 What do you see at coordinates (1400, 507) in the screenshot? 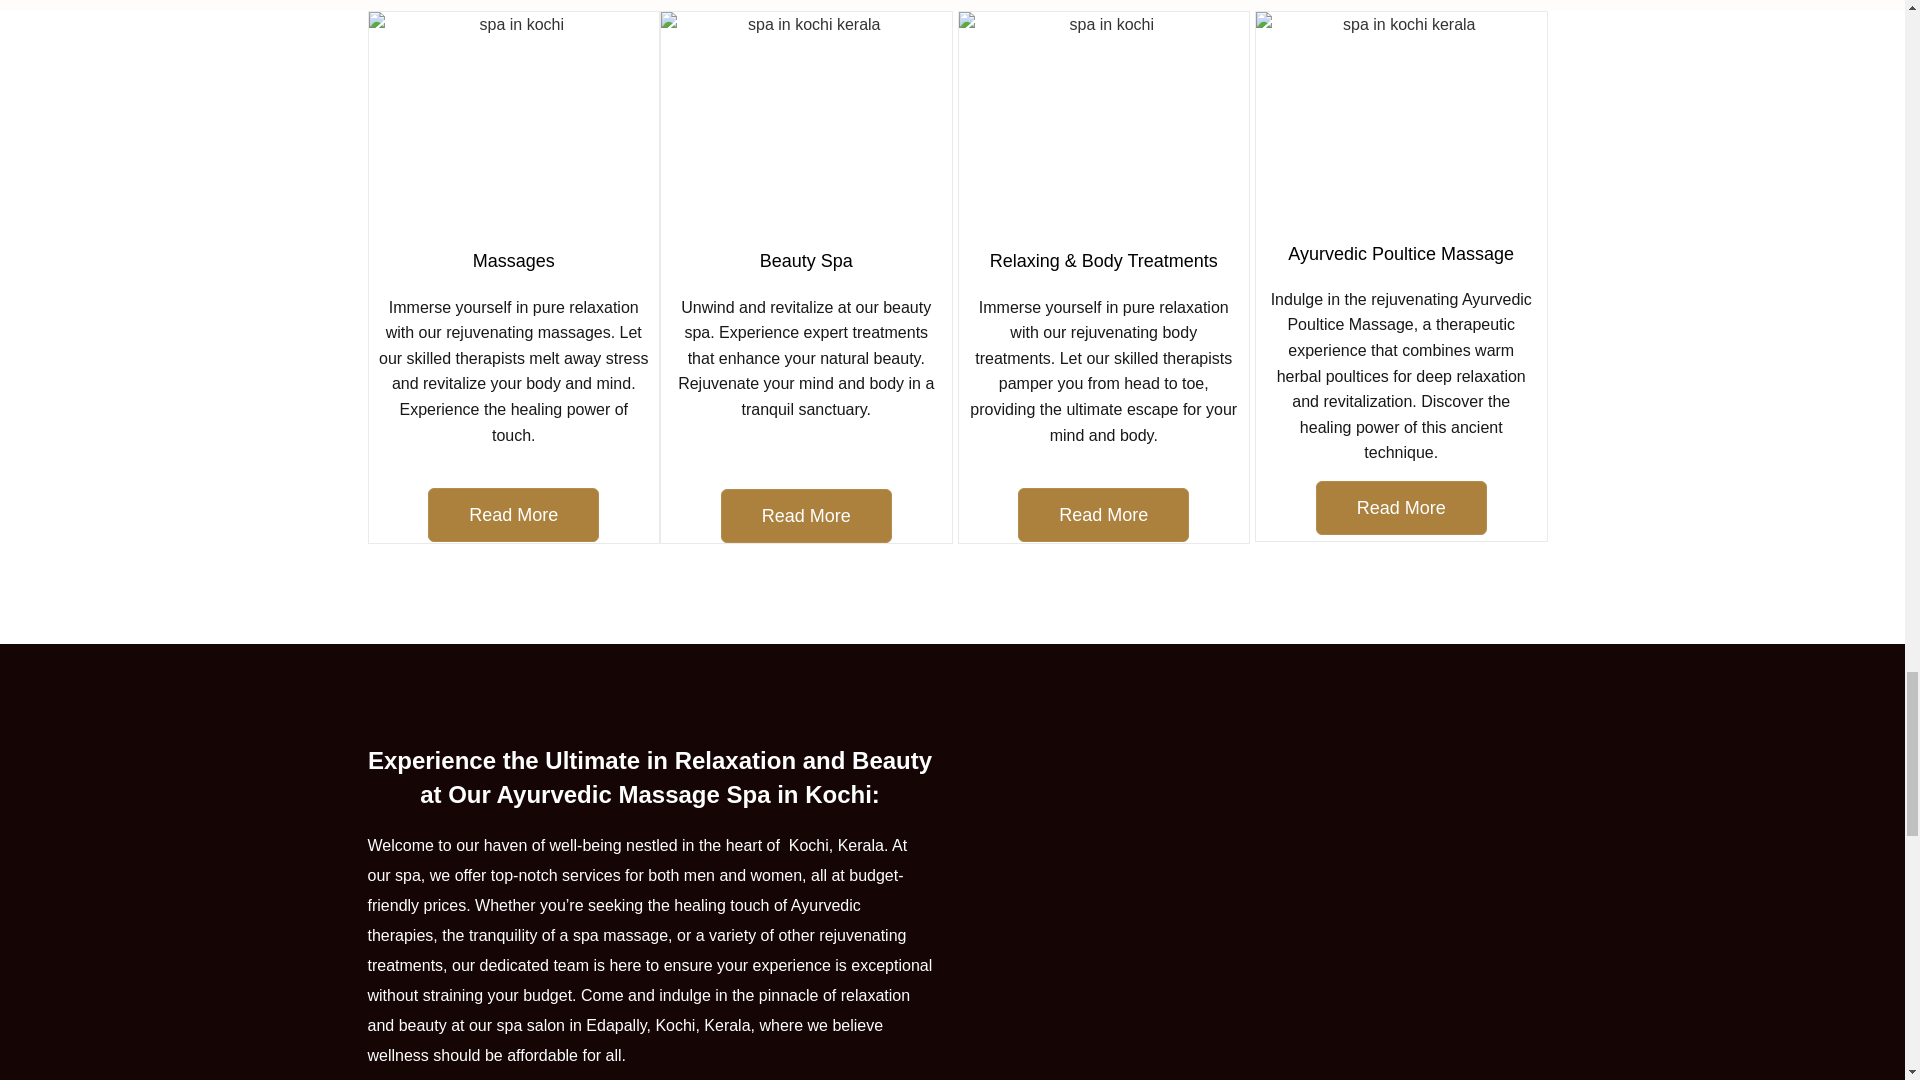
I see `Read More` at bounding box center [1400, 507].